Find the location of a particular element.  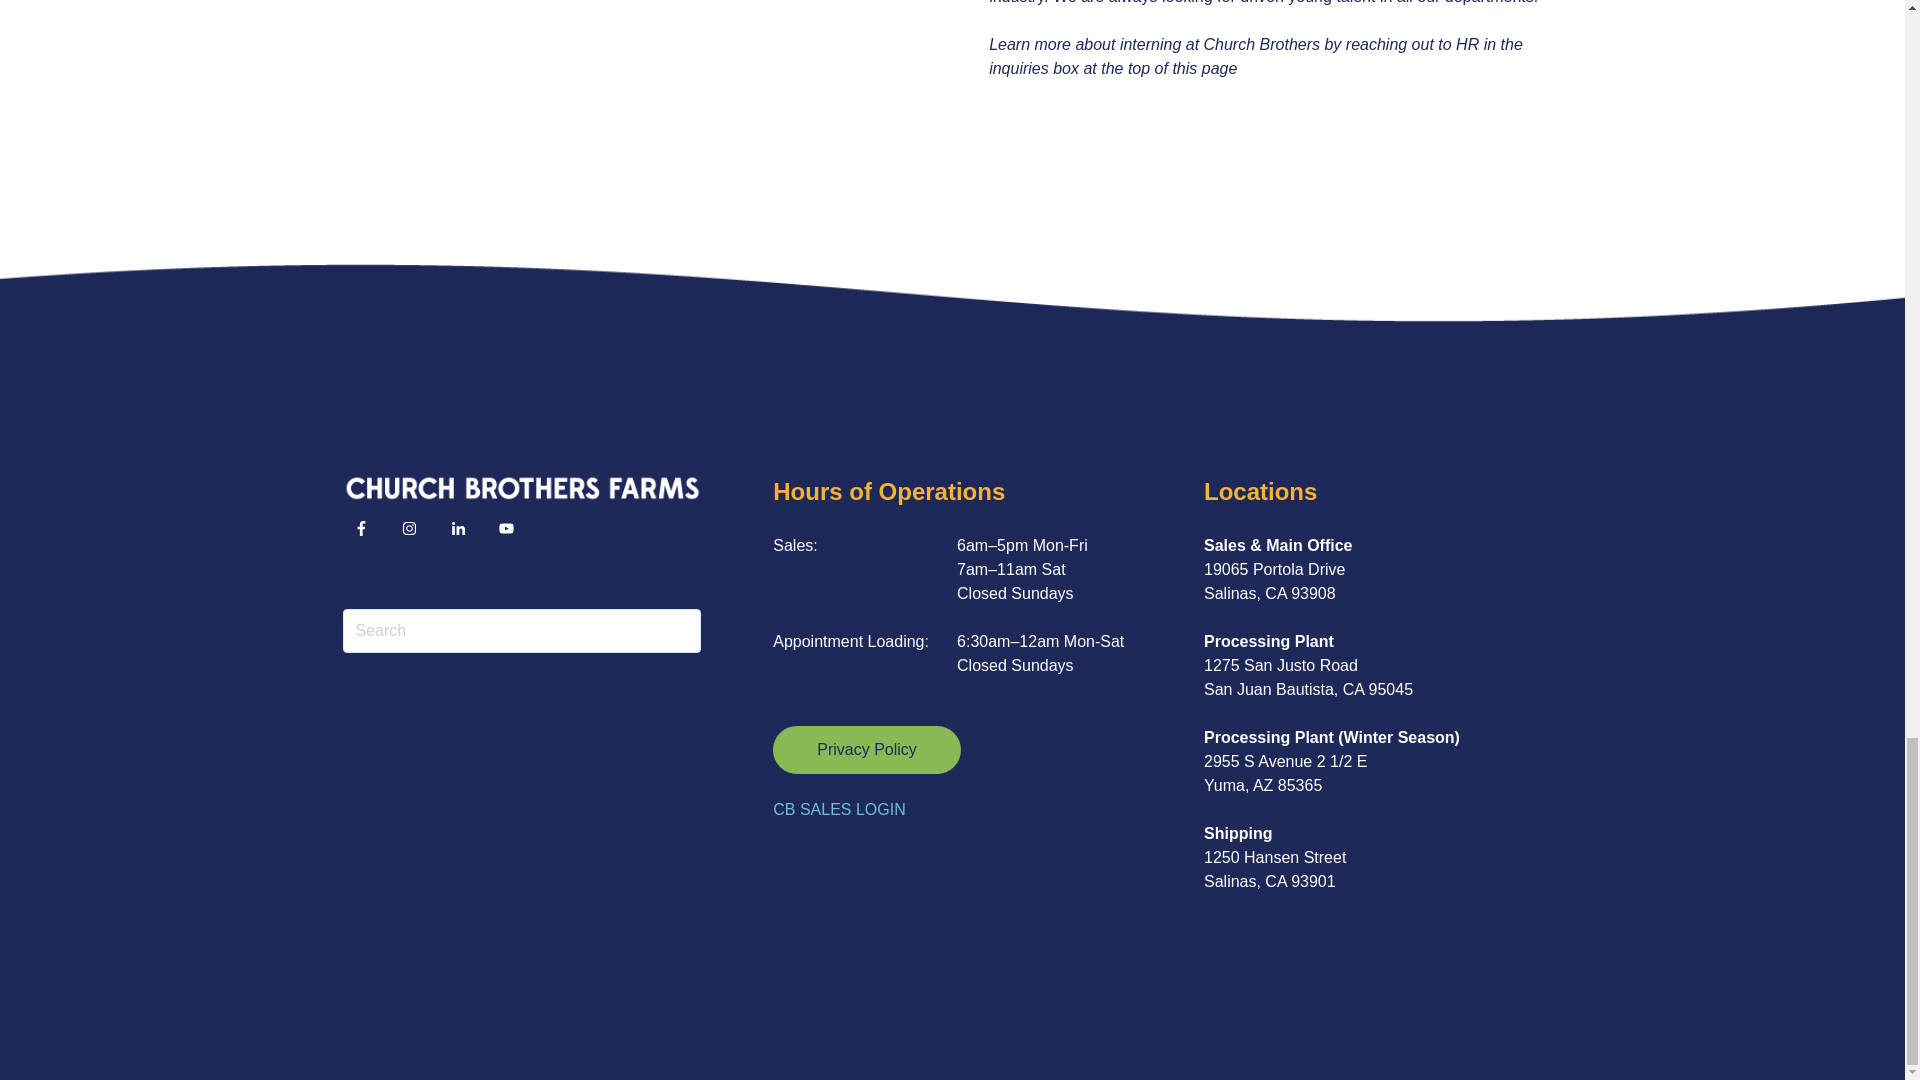

undefined is located at coordinates (618, 85).